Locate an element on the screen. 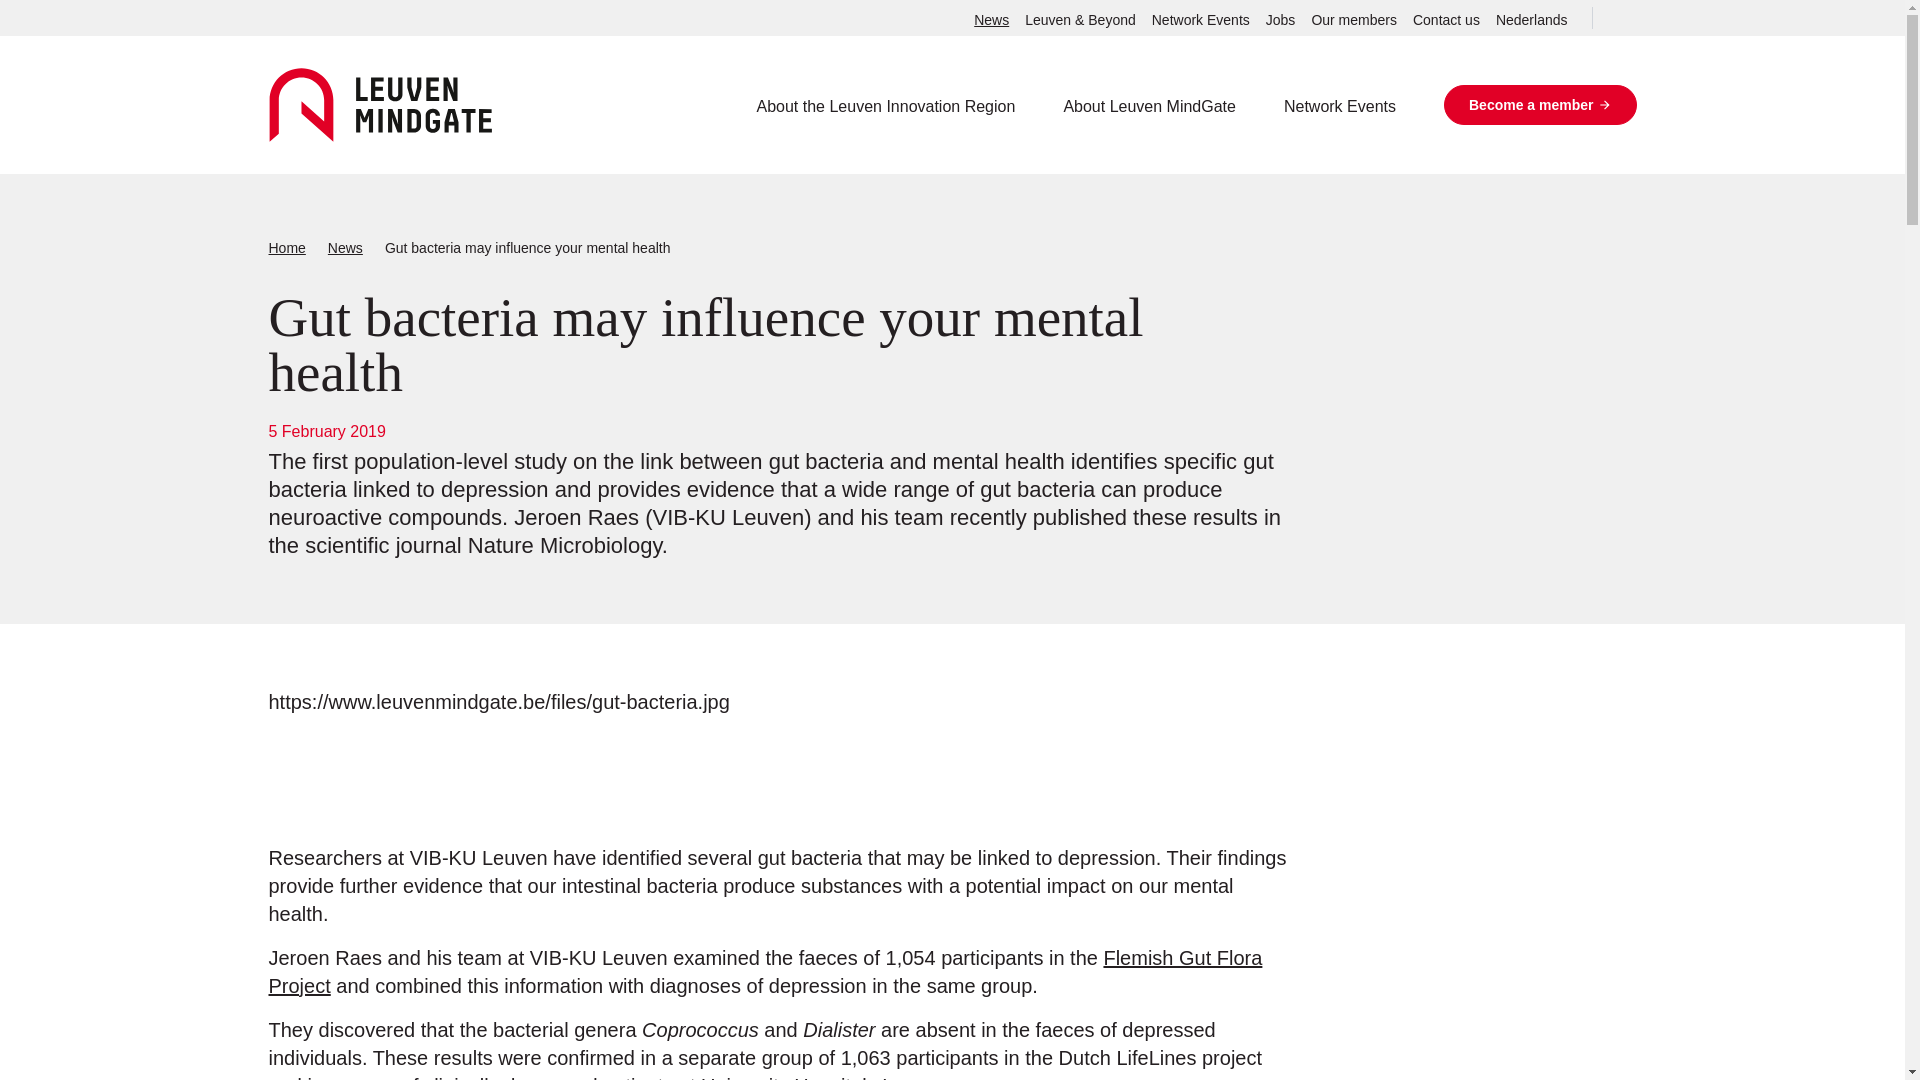  Home is located at coordinates (286, 248).